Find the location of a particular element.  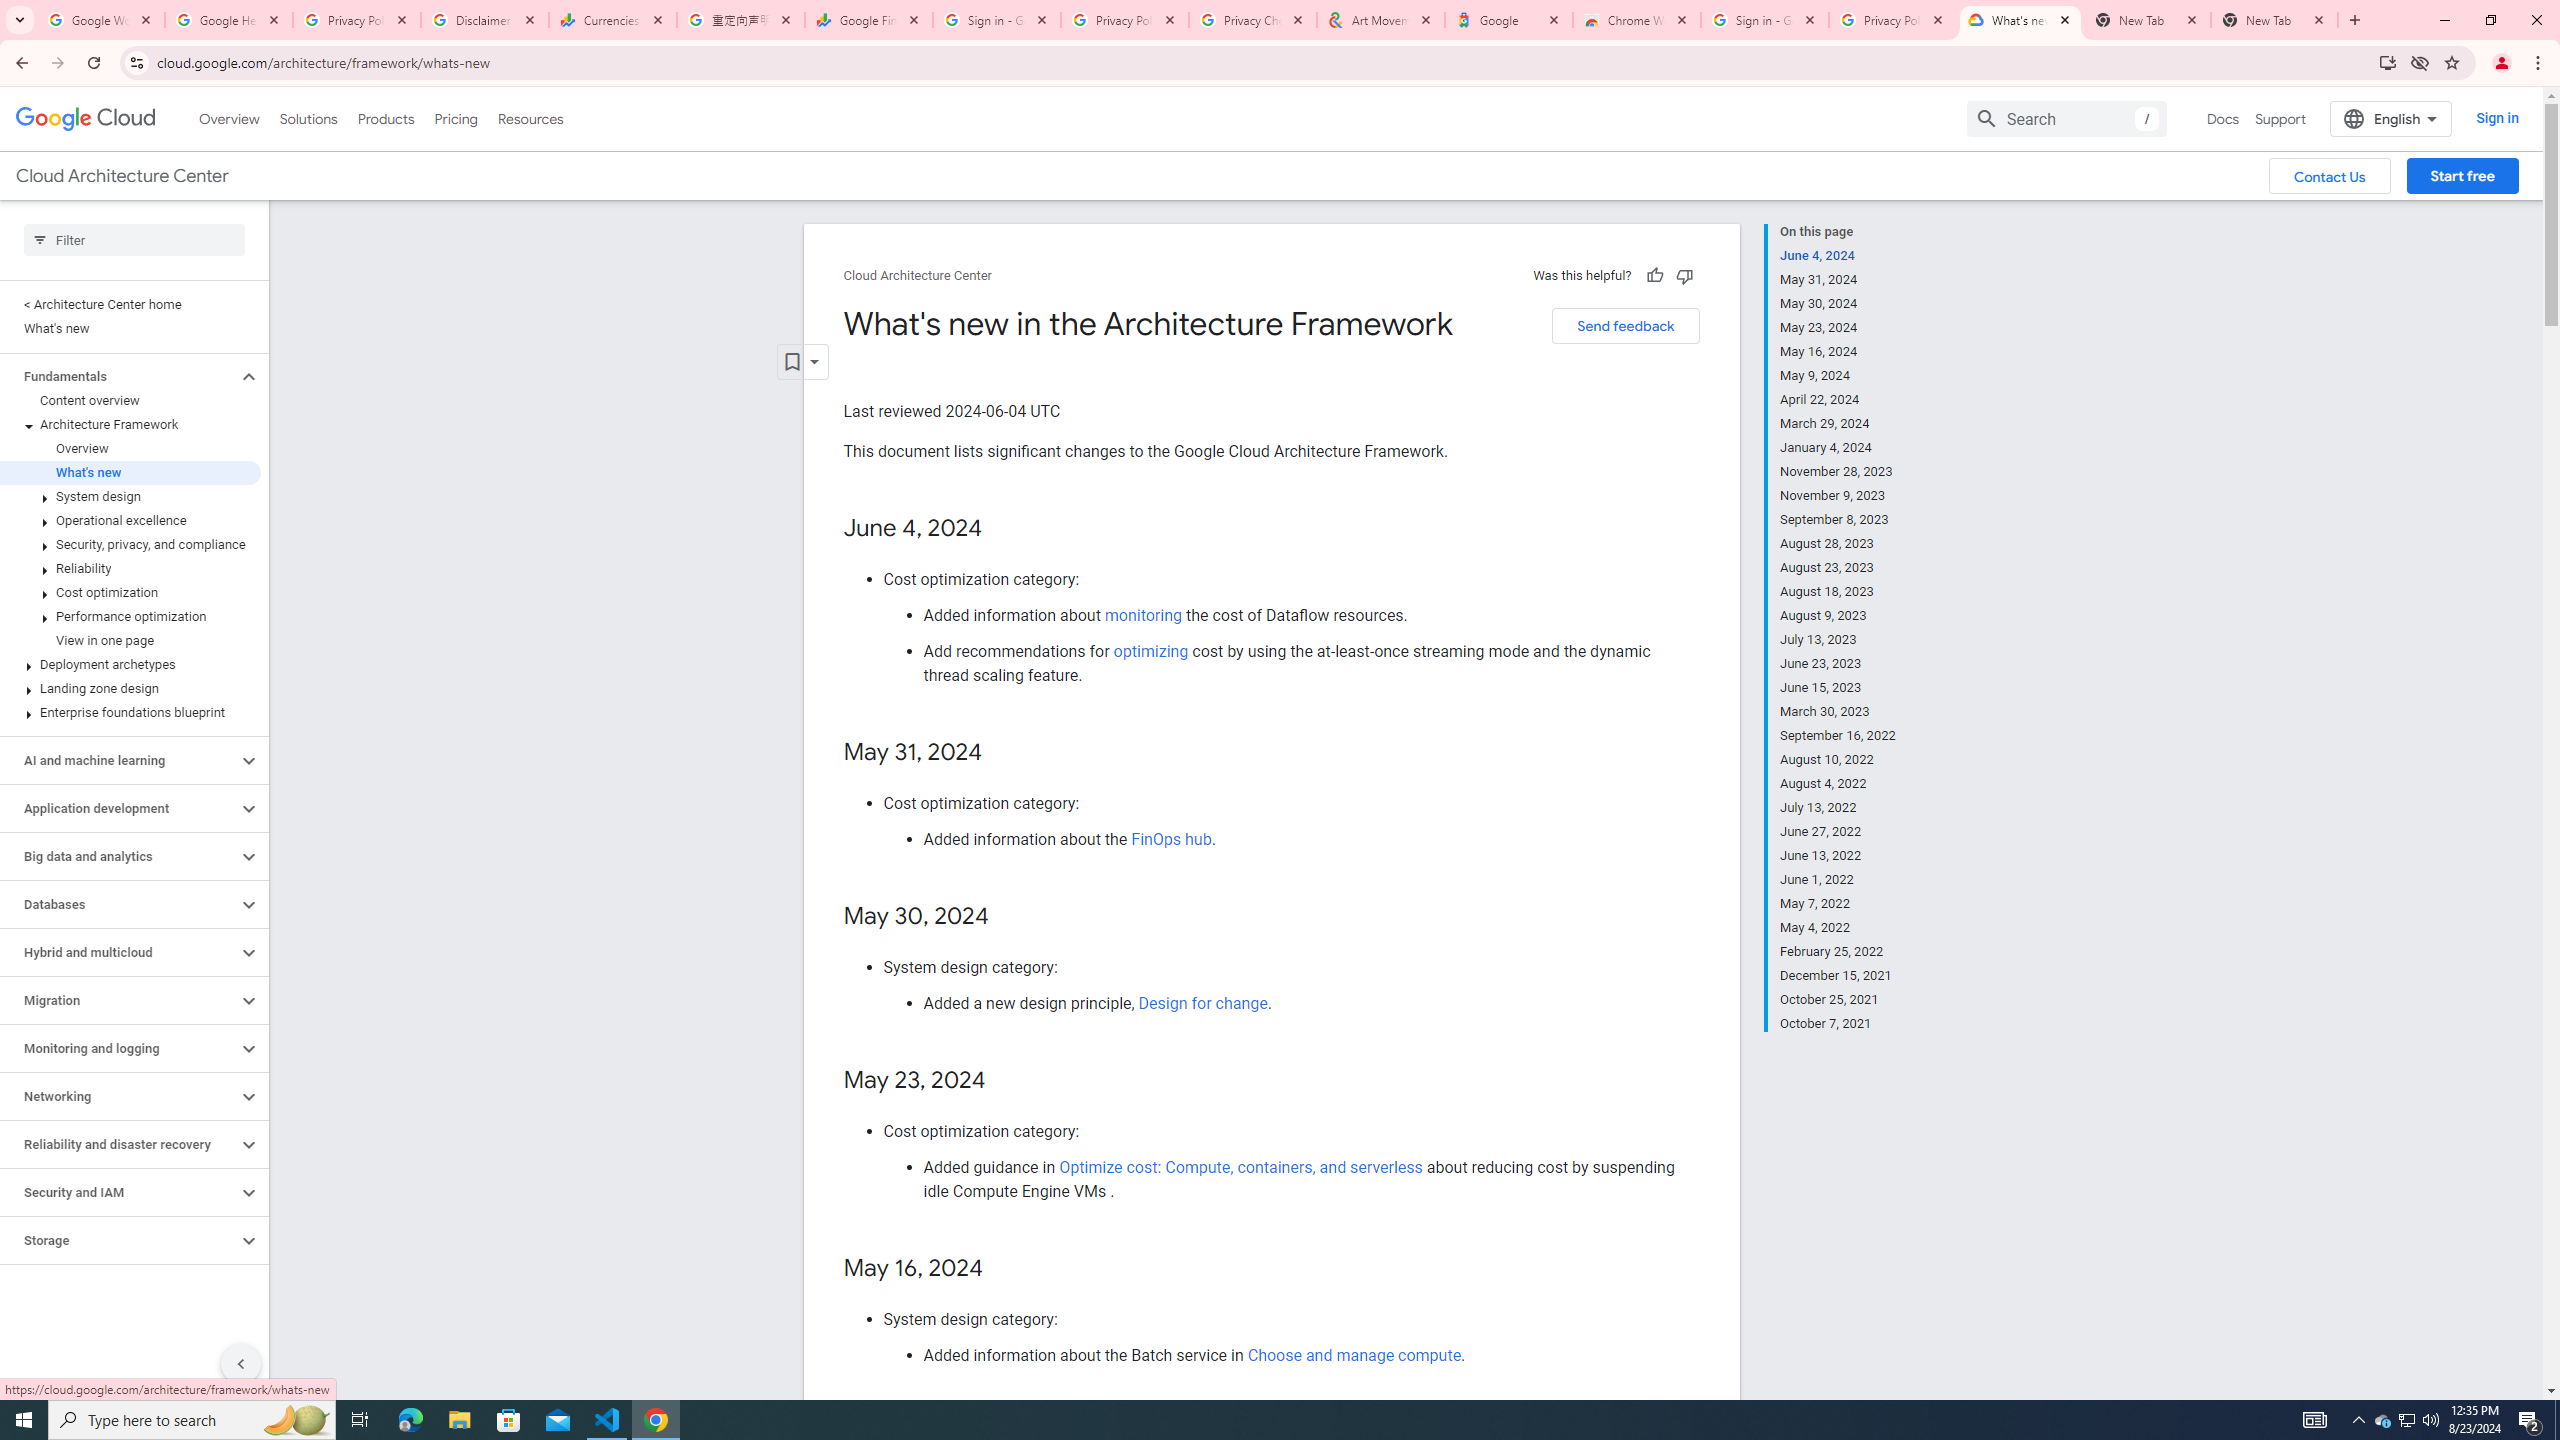

New Tab is located at coordinates (2274, 20).